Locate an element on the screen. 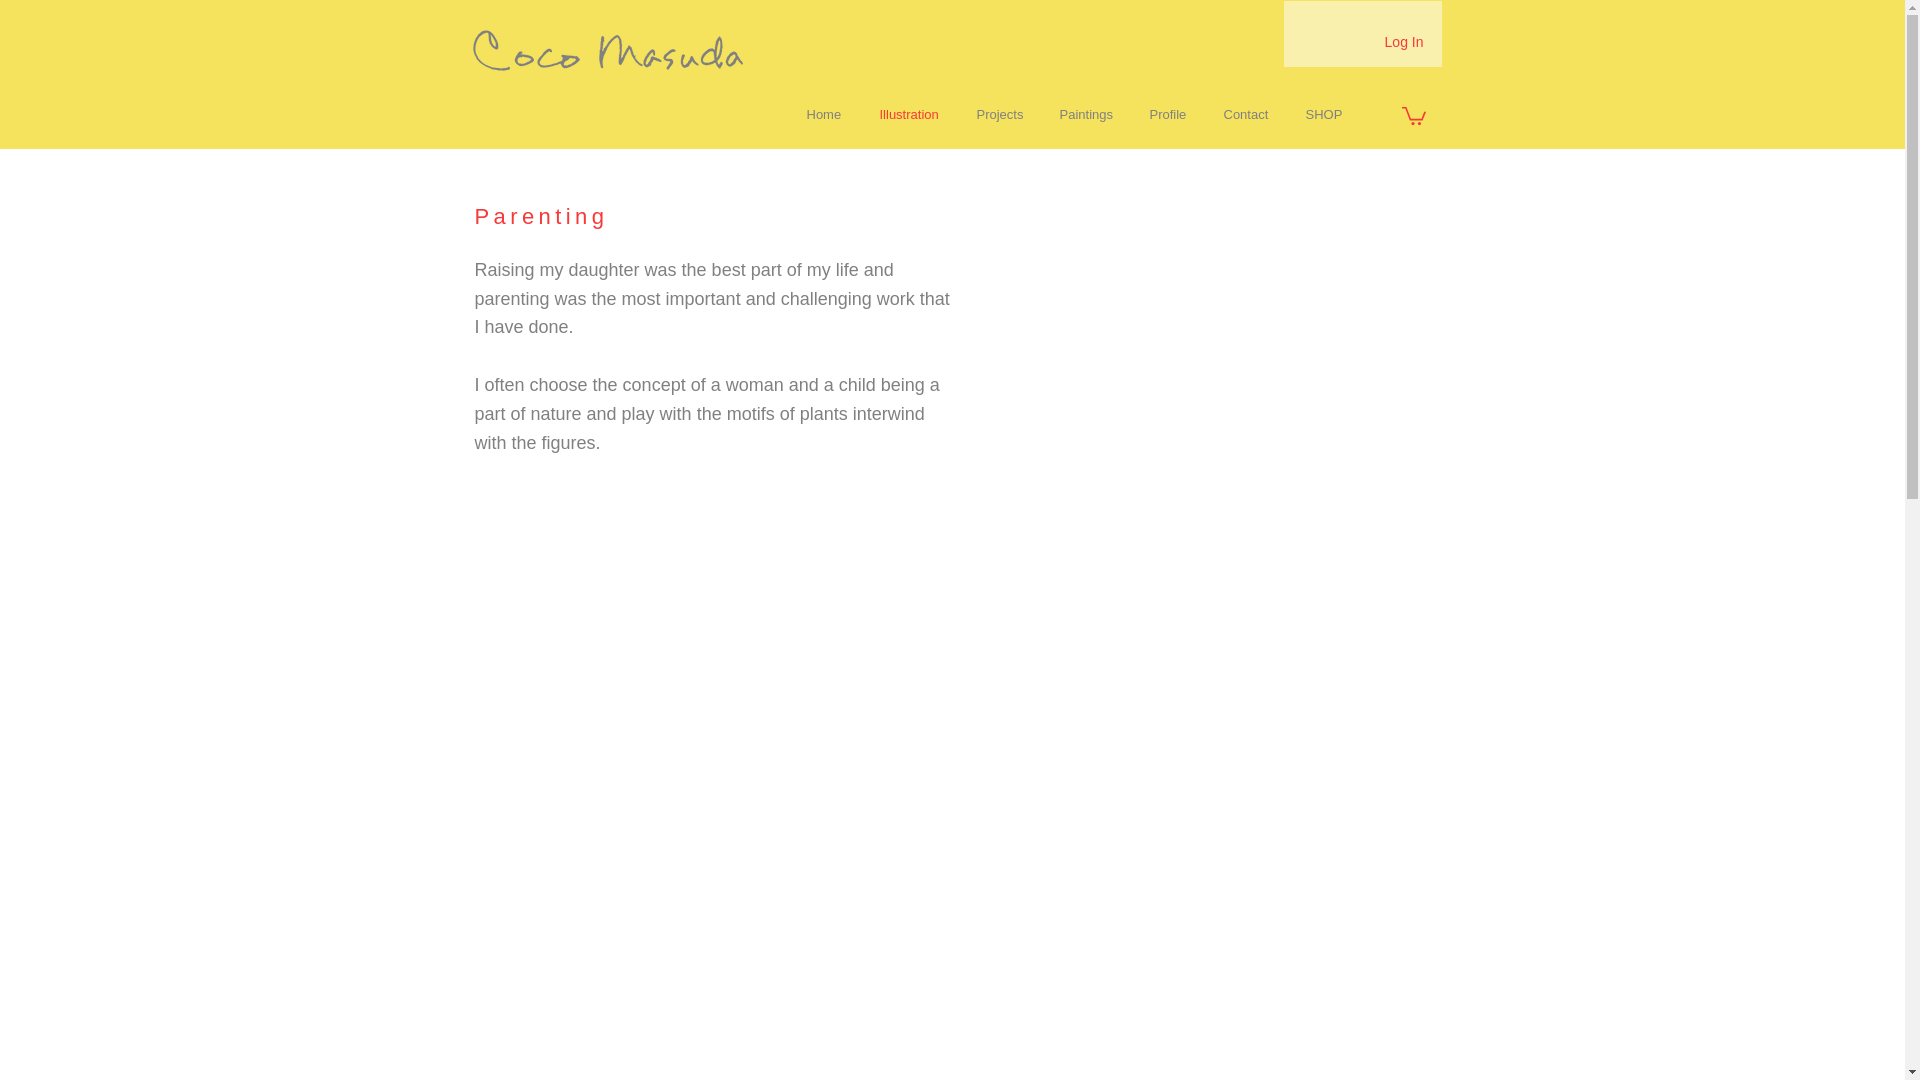  Projects is located at coordinates (1002, 114).